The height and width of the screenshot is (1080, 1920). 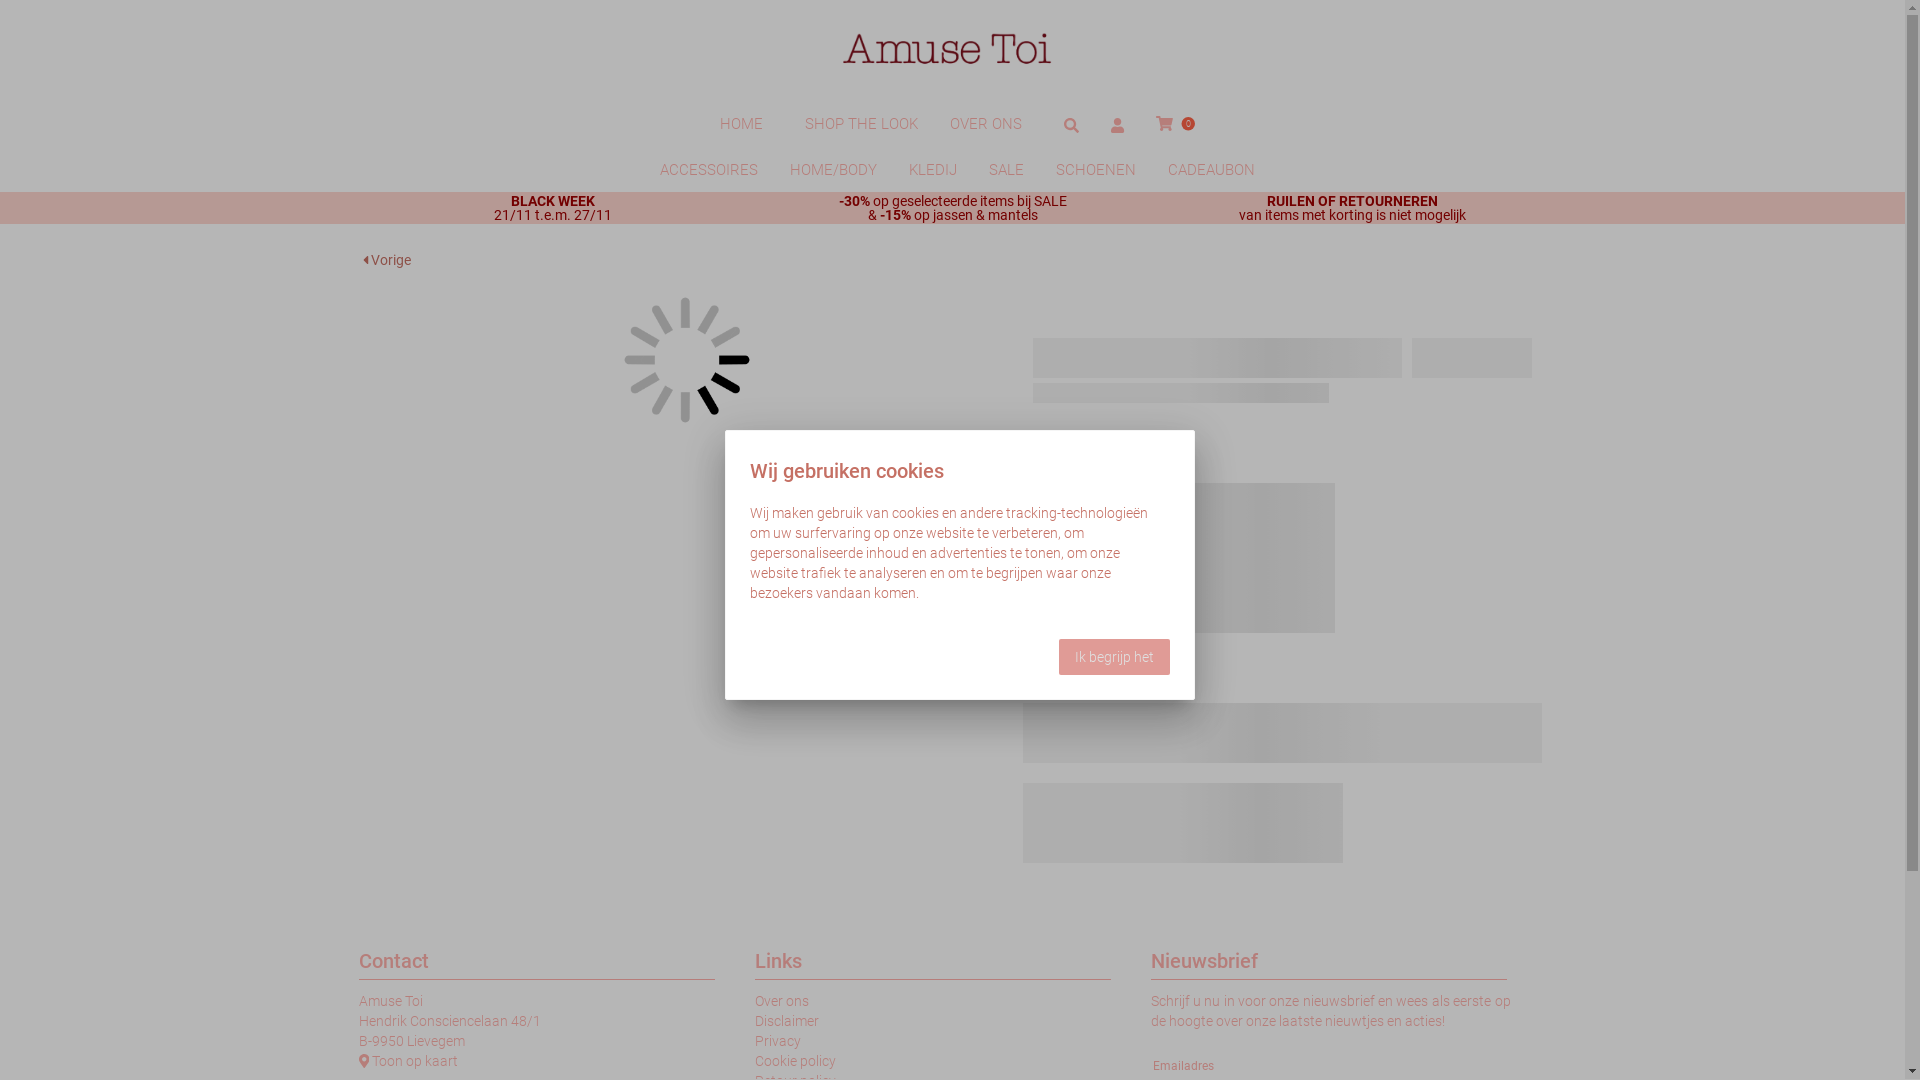 I want to click on SALE, so click(x=1006, y=170).